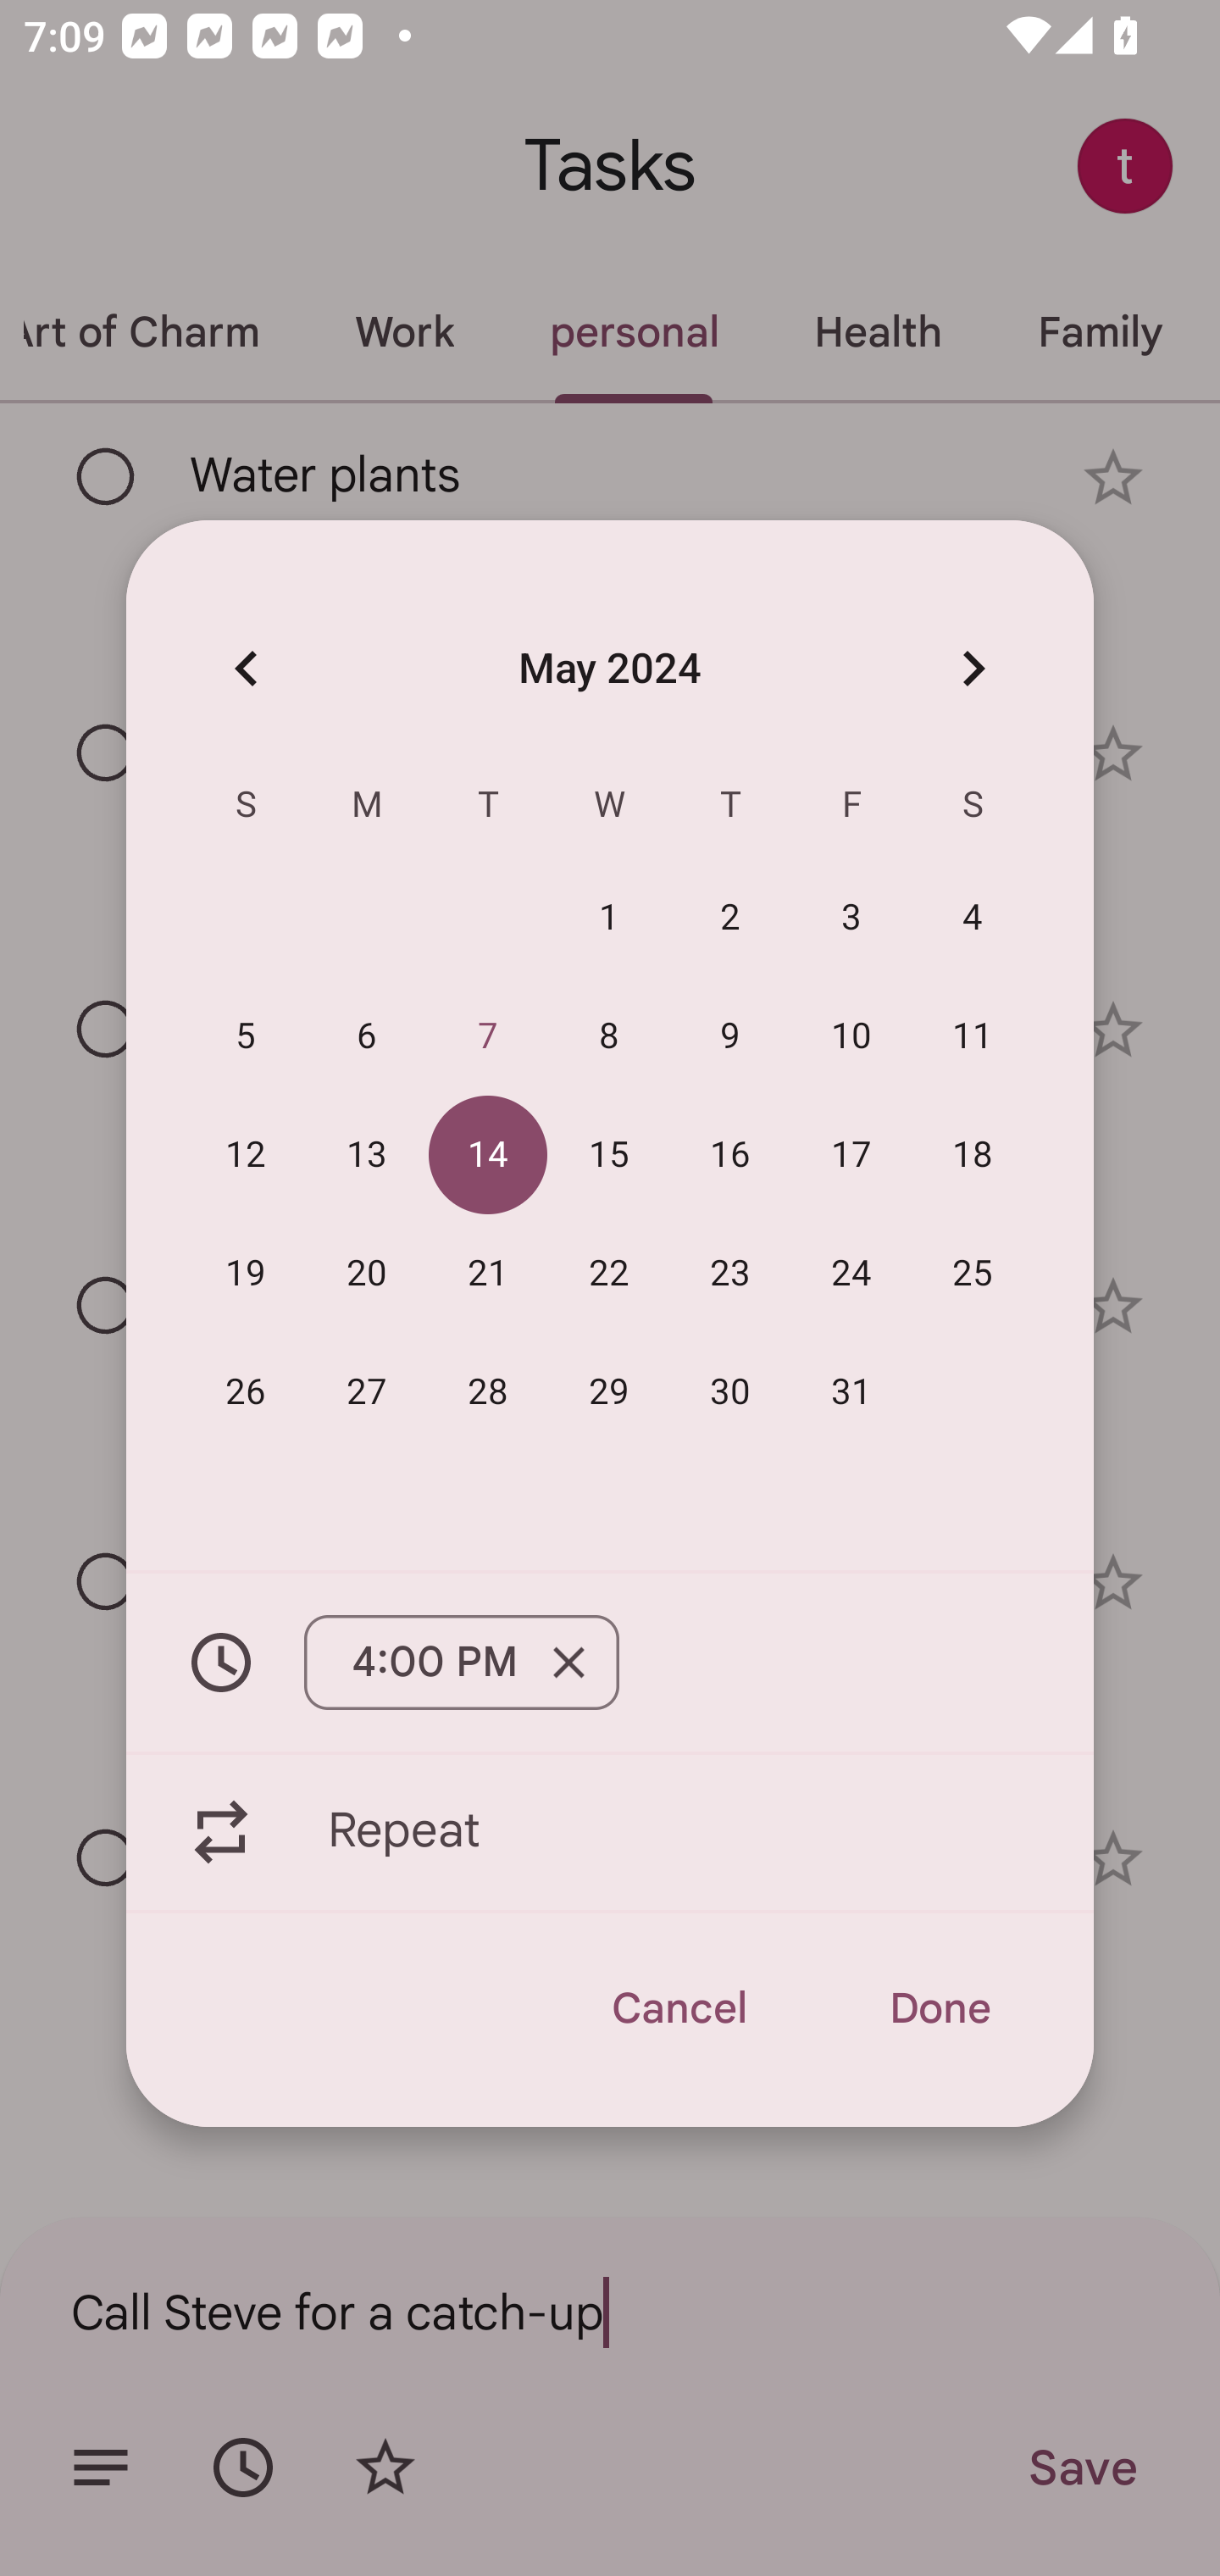 The height and width of the screenshot is (2576, 1220). I want to click on 17 17 May 2024, so click(852, 1154).